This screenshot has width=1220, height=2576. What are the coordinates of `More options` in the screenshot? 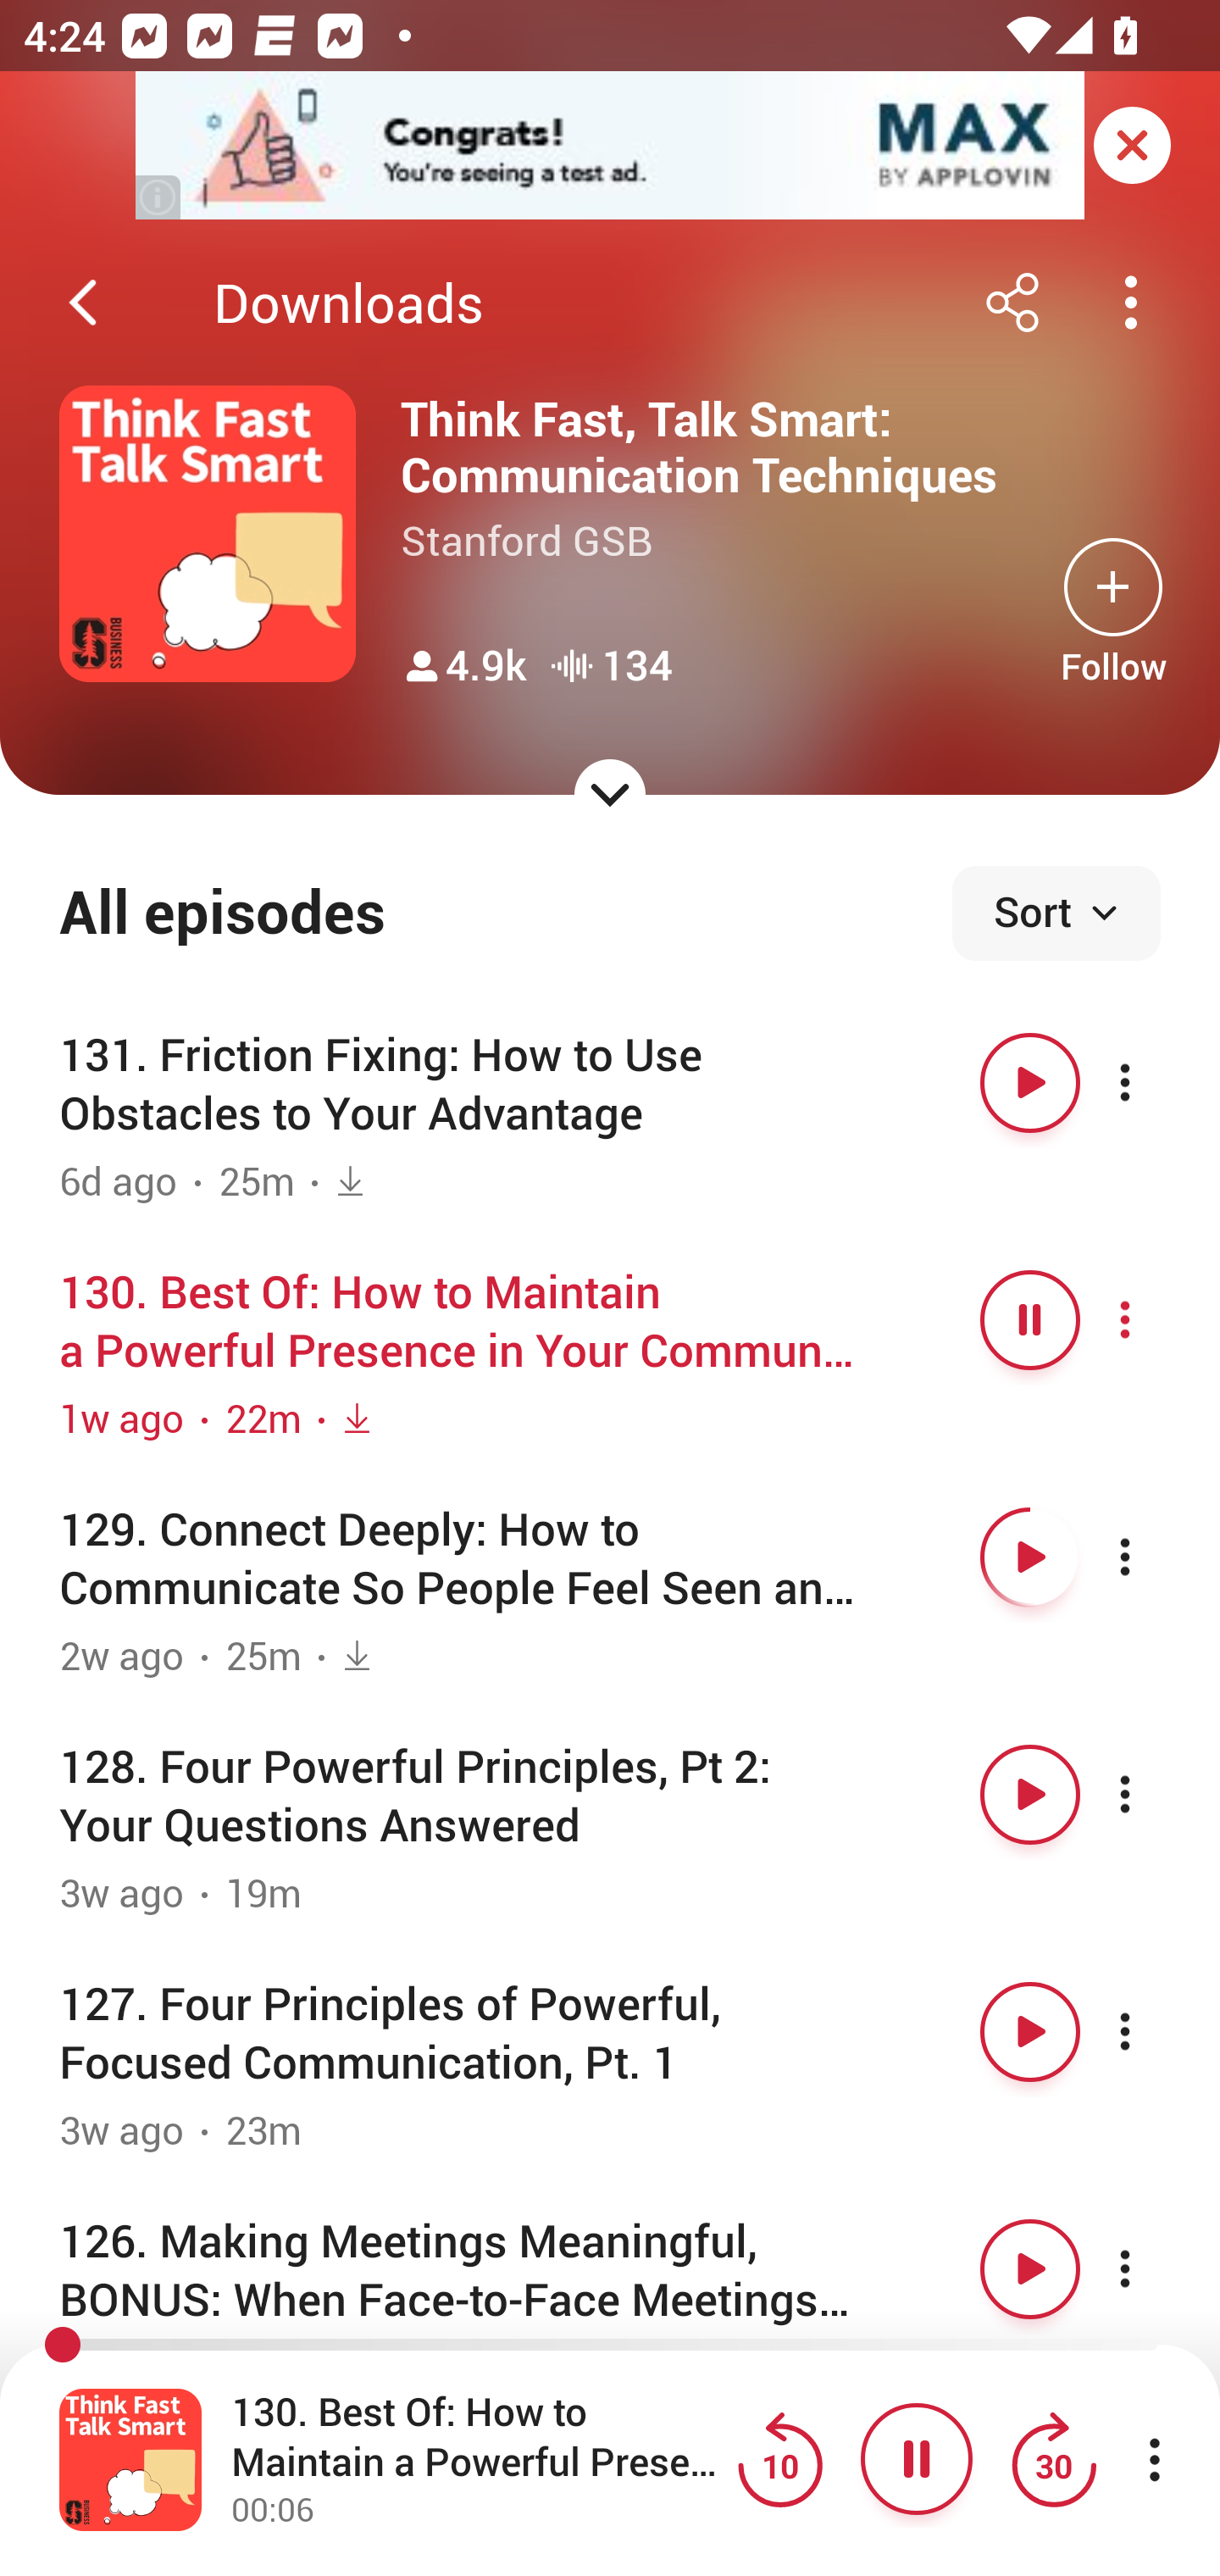 It's located at (1154, 1083).